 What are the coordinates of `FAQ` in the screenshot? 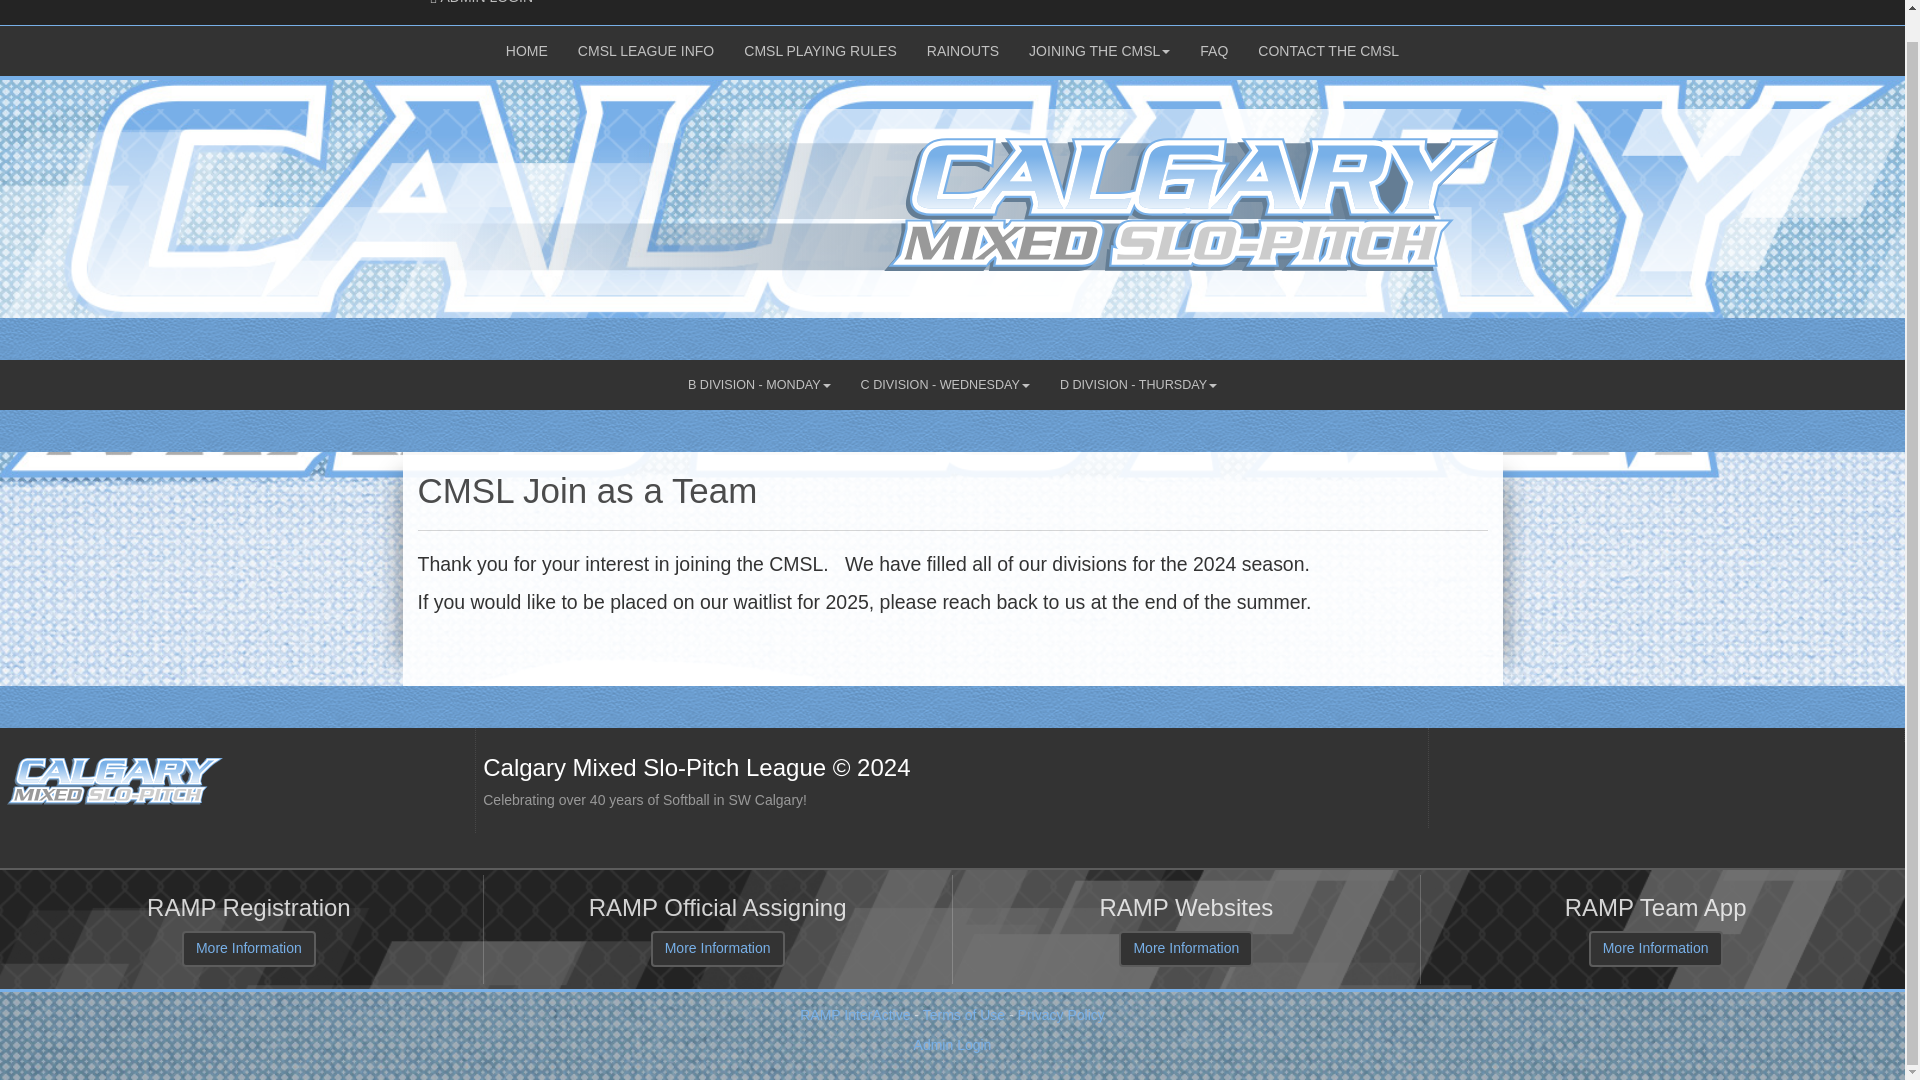 It's located at (482, 8).